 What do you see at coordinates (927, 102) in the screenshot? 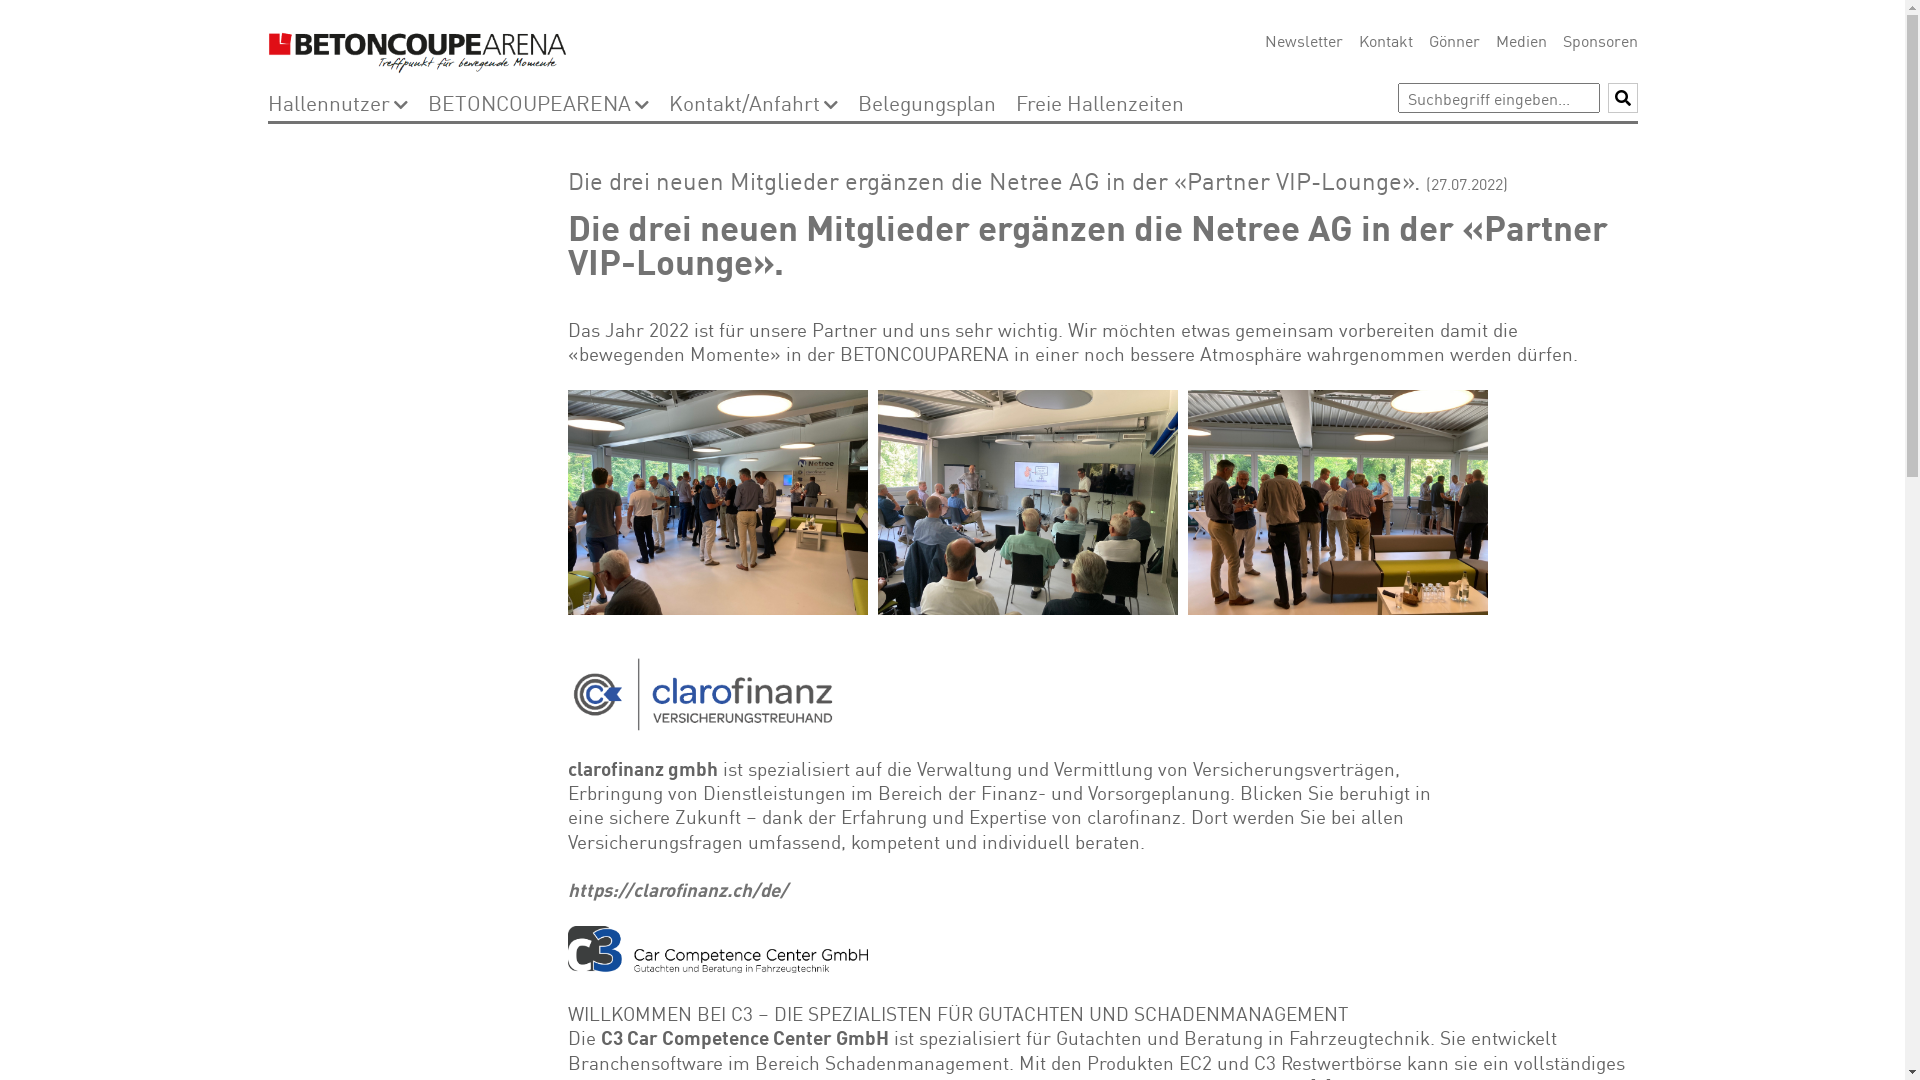
I see `Belegungsplan` at bounding box center [927, 102].